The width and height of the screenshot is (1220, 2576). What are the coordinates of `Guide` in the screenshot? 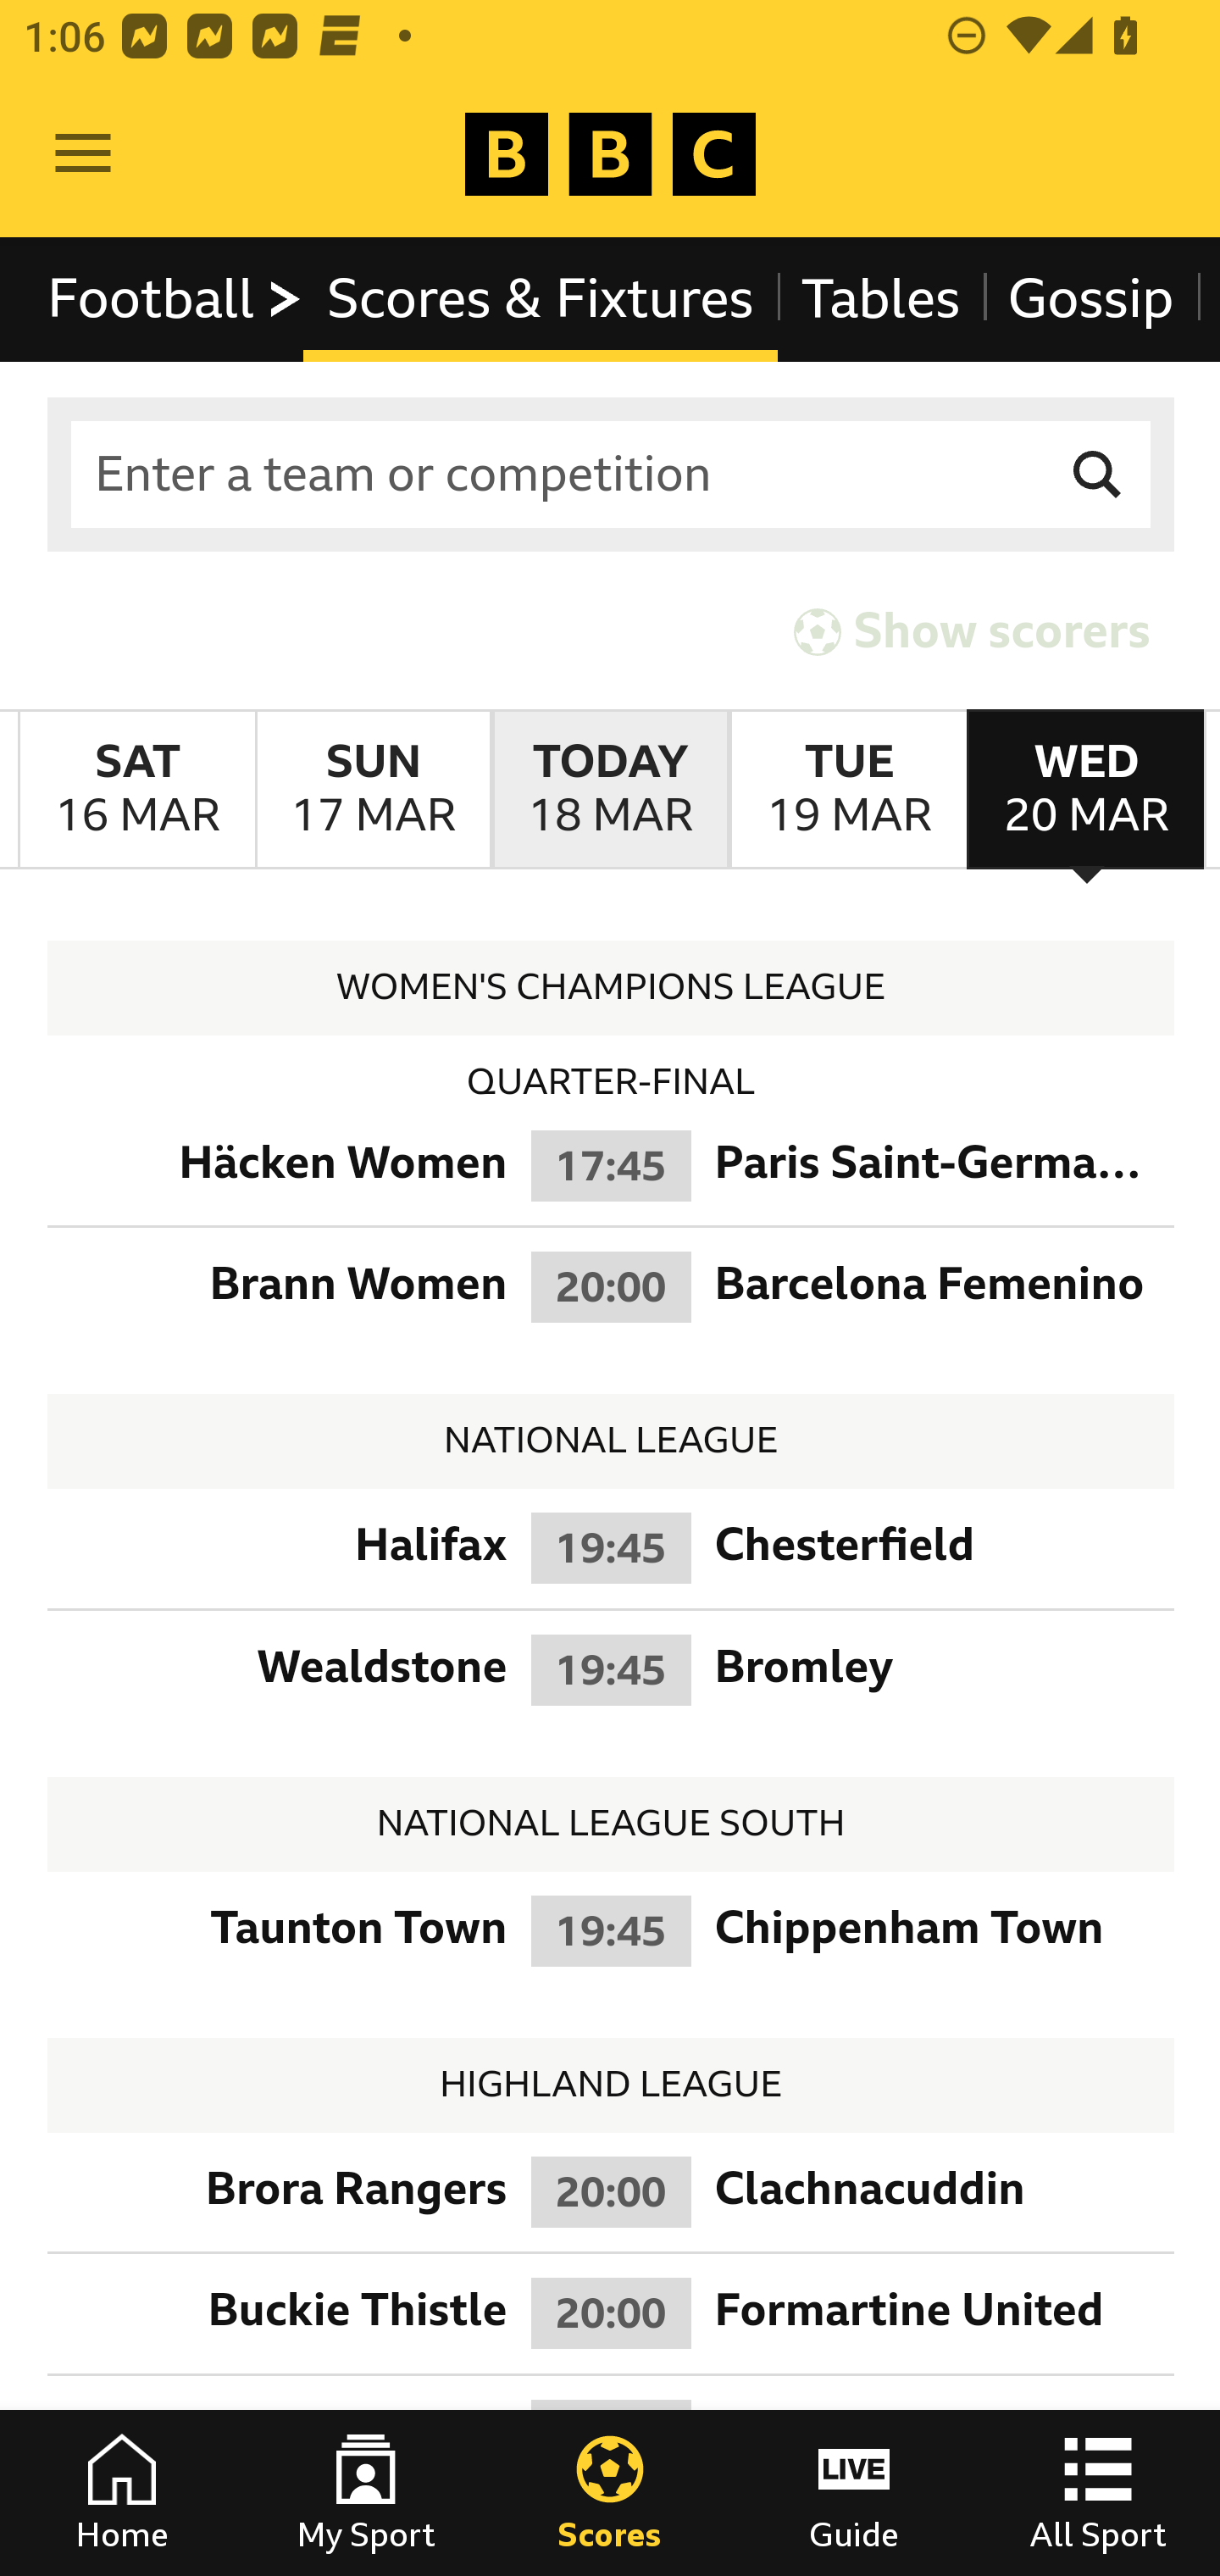 It's located at (854, 2493).